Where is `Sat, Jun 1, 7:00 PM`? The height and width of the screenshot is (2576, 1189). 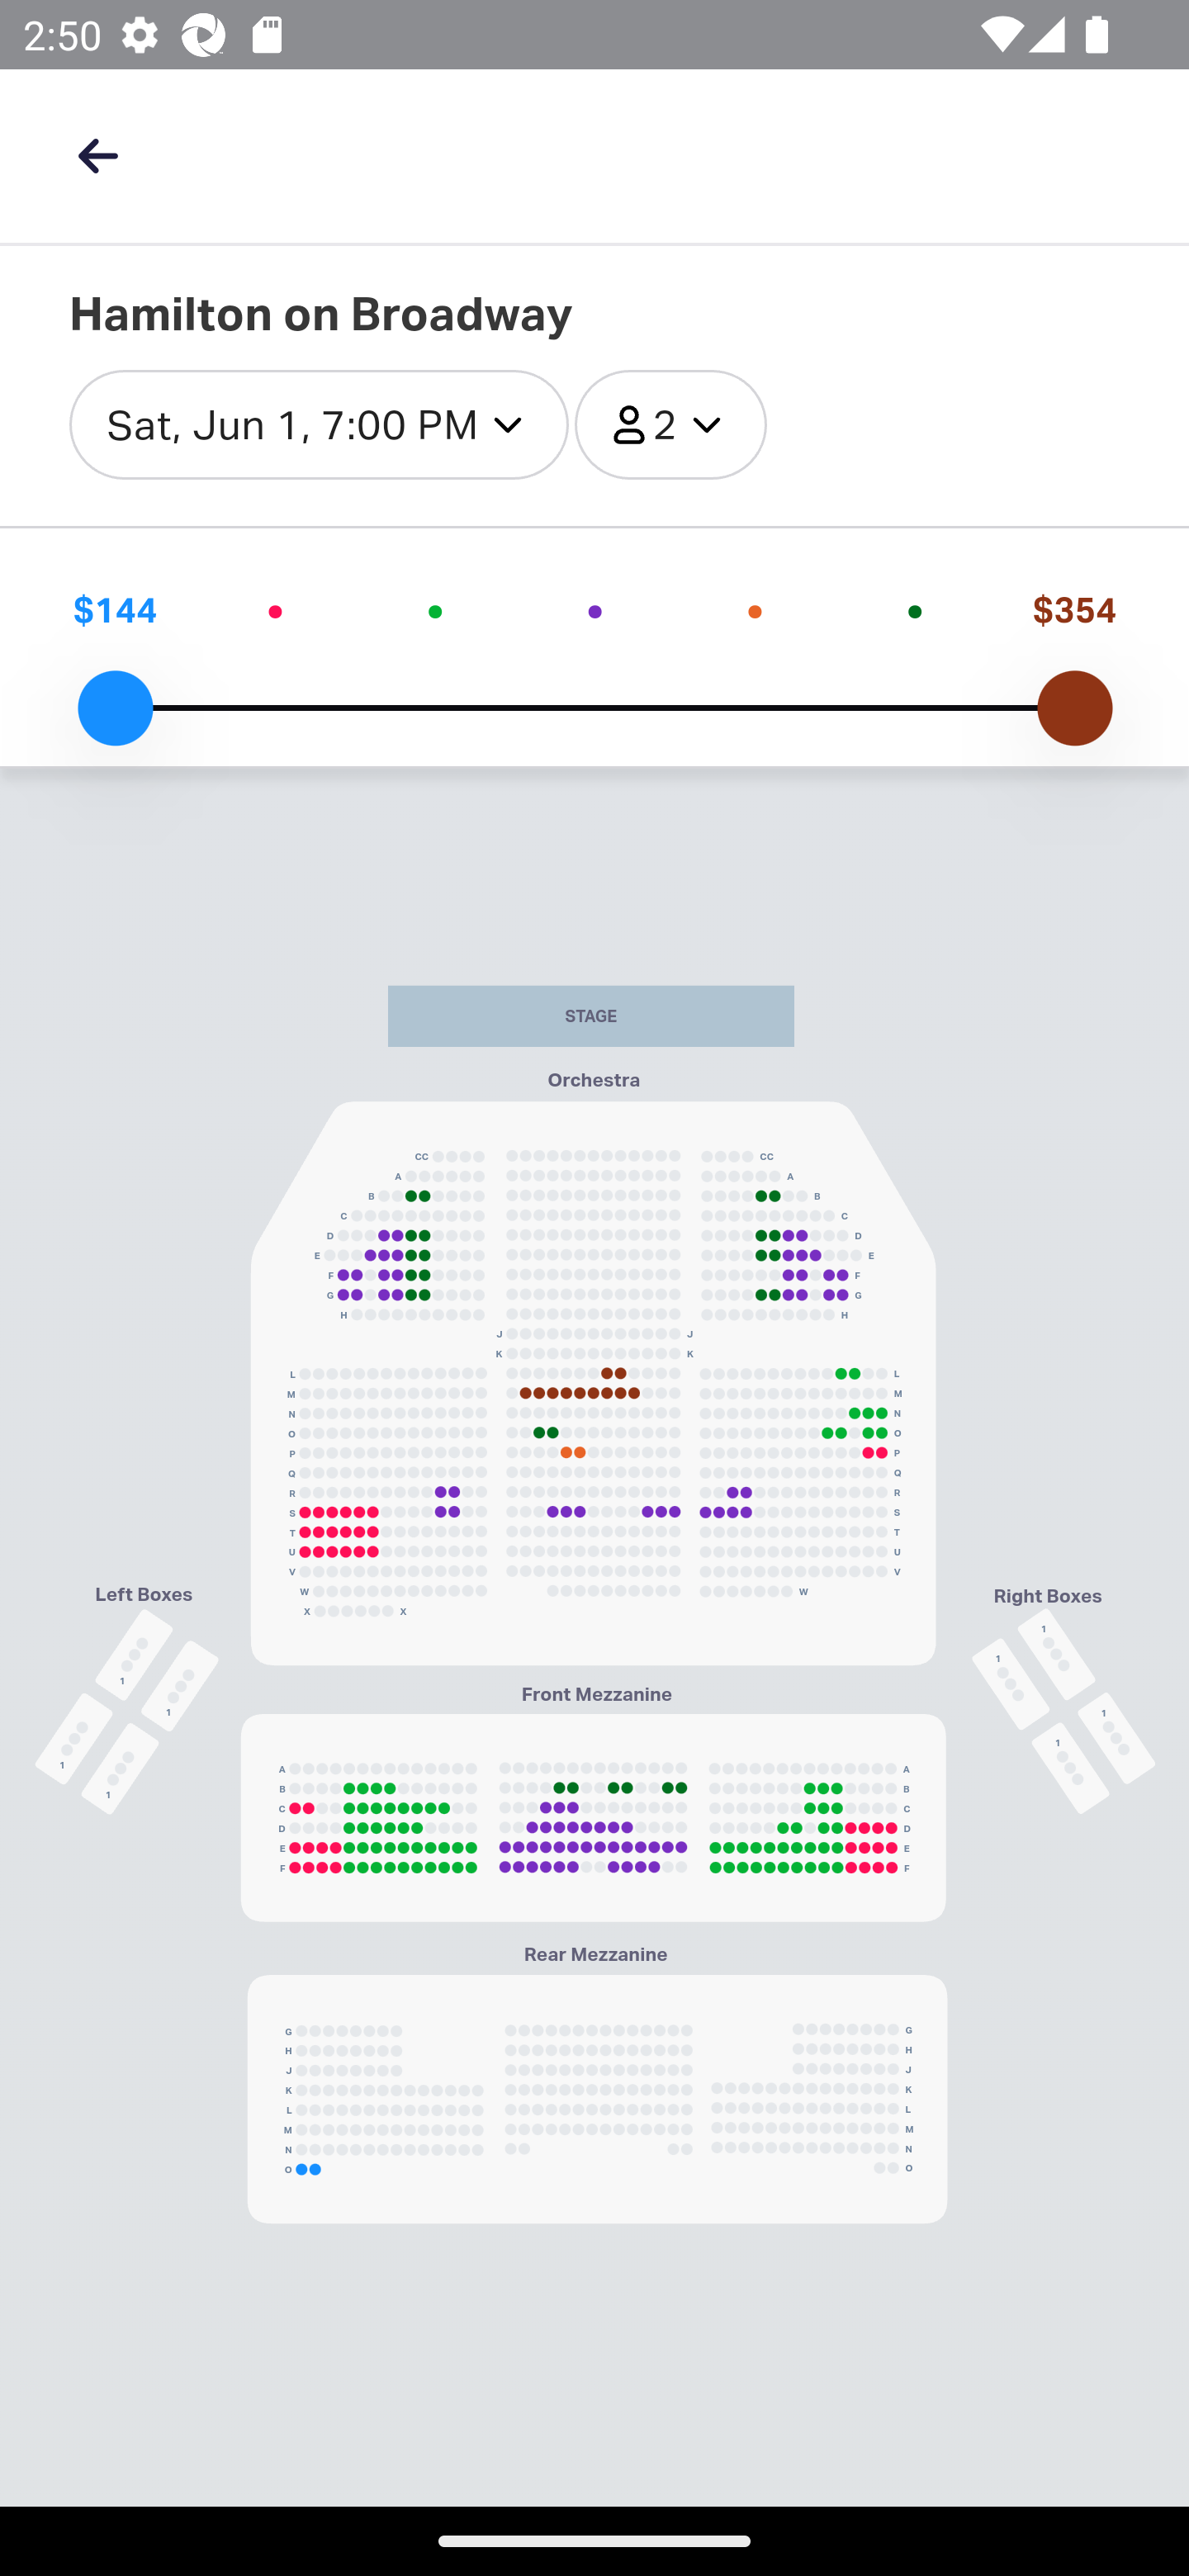 Sat, Jun 1, 7:00 PM is located at coordinates (319, 426).